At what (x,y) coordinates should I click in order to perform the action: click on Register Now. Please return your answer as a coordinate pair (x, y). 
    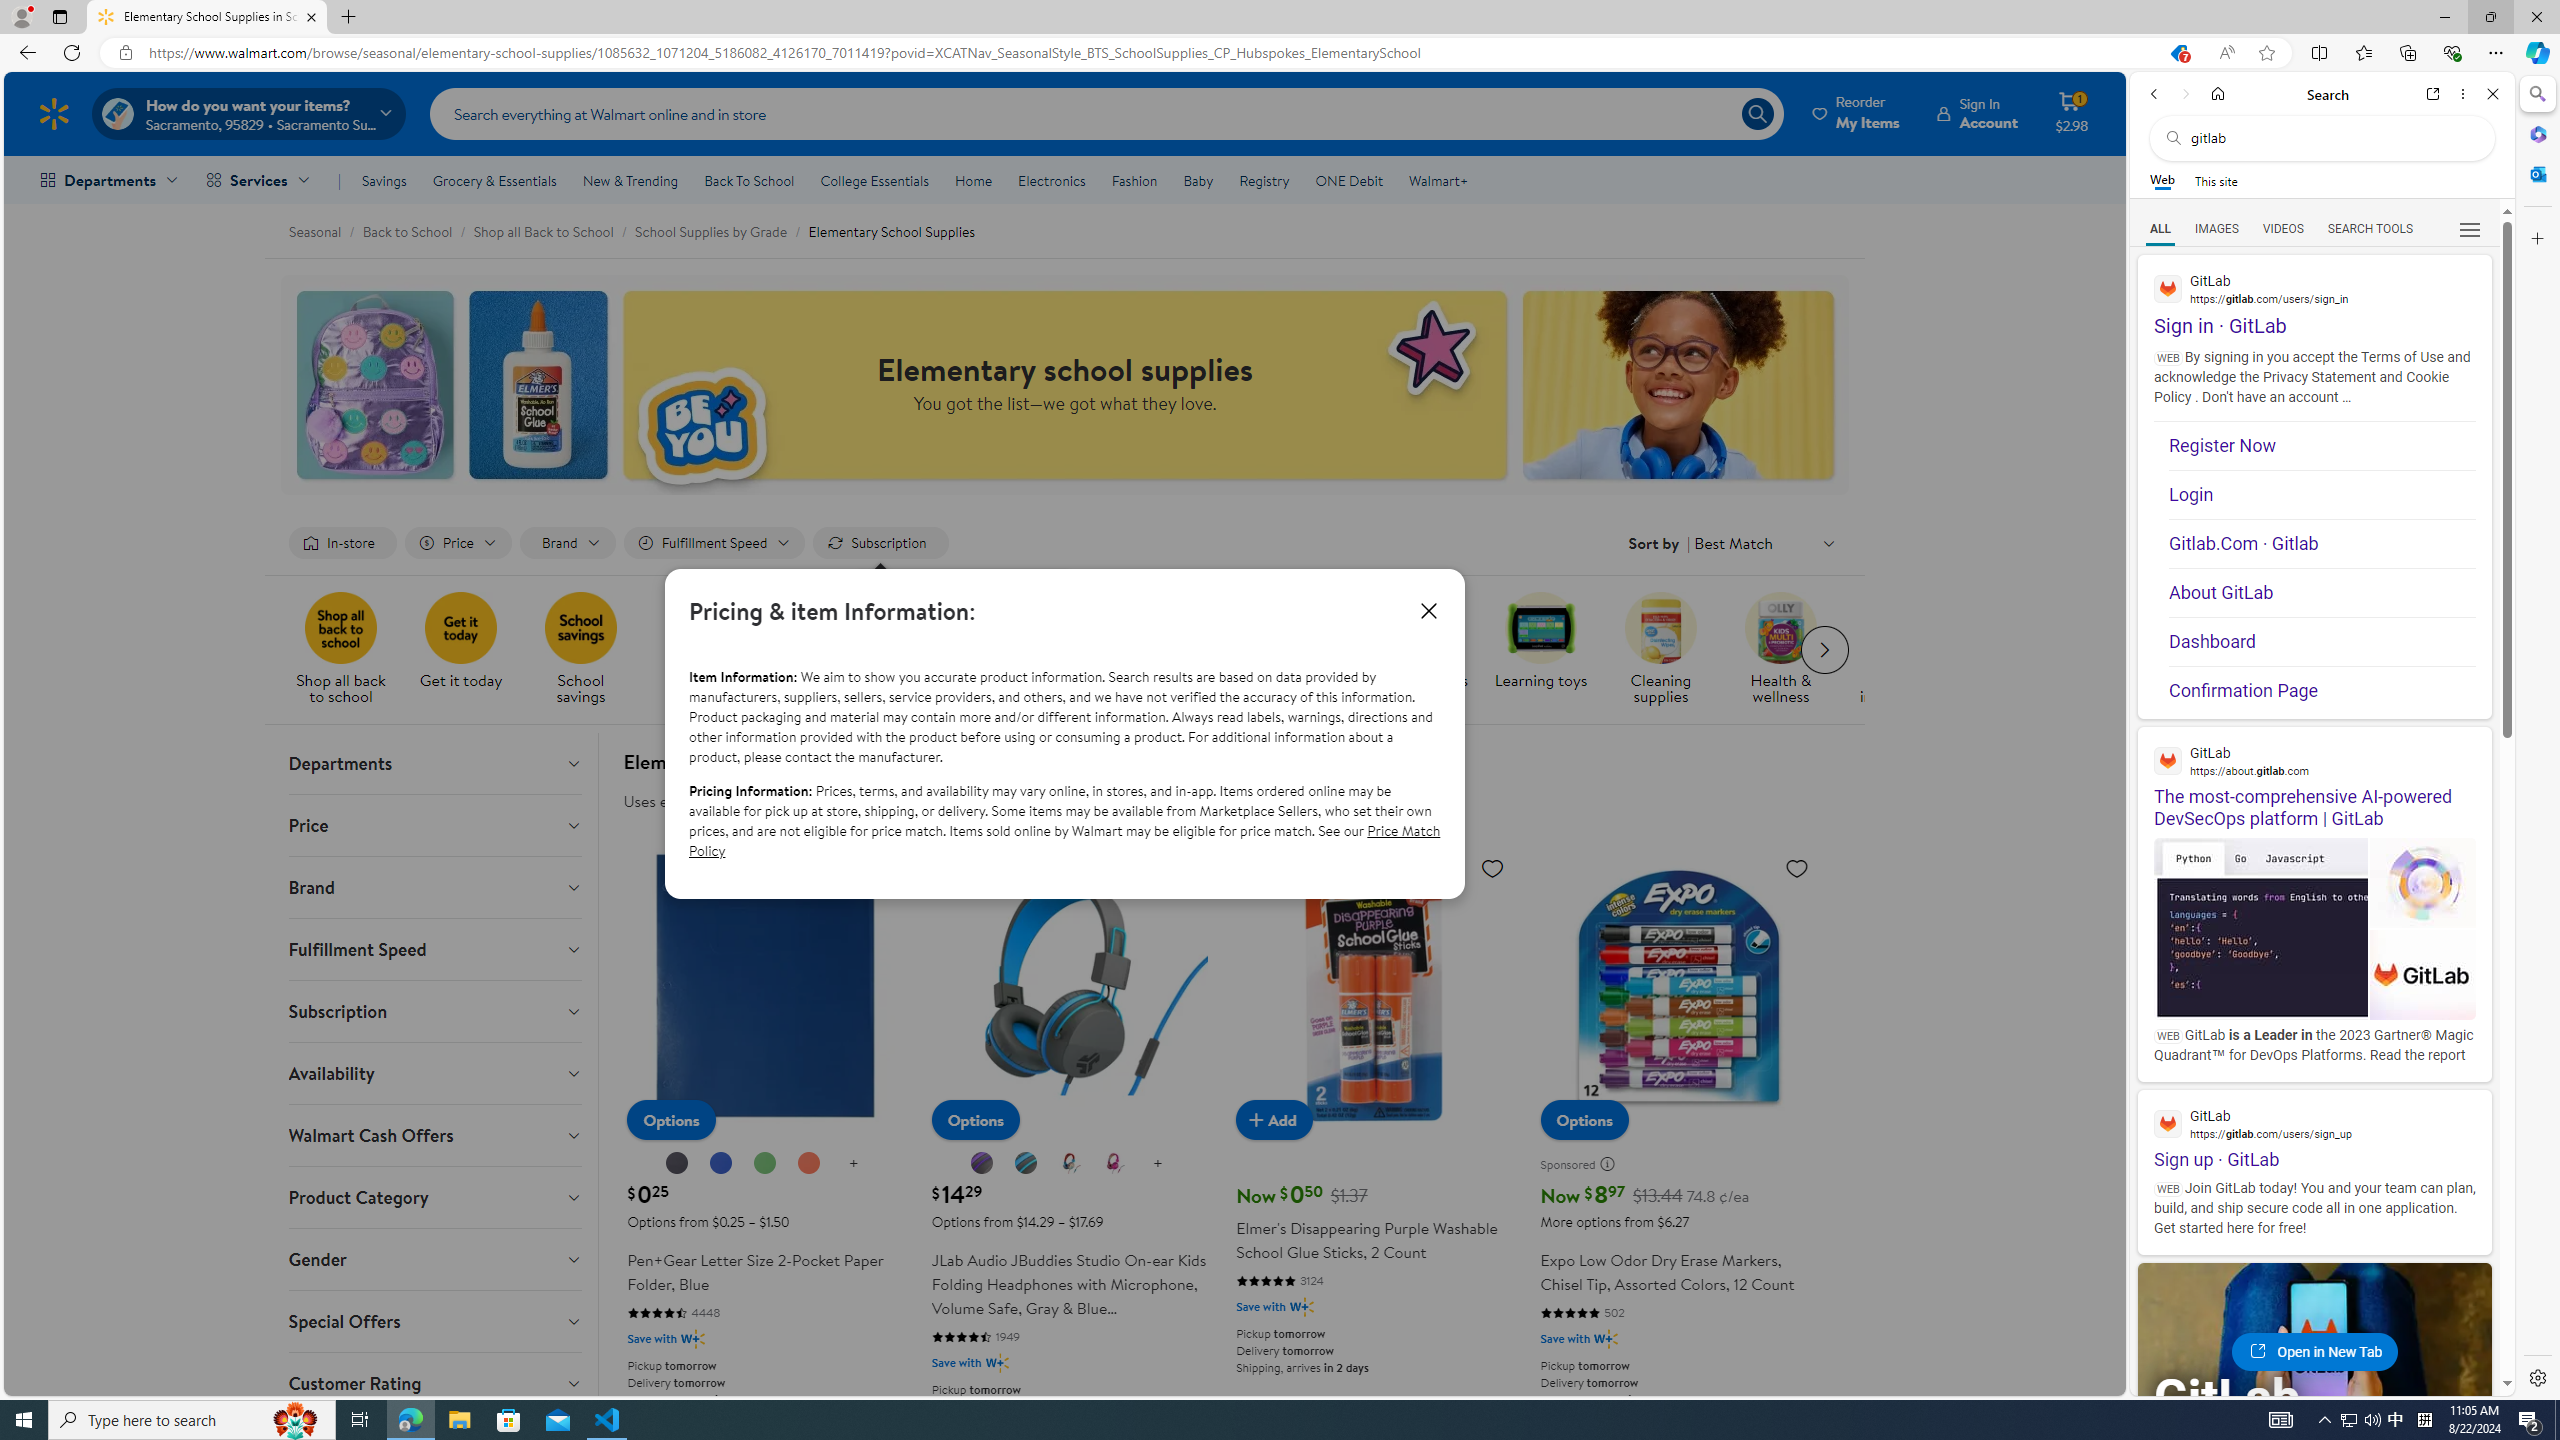
    Looking at the image, I should click on (2322, 446).